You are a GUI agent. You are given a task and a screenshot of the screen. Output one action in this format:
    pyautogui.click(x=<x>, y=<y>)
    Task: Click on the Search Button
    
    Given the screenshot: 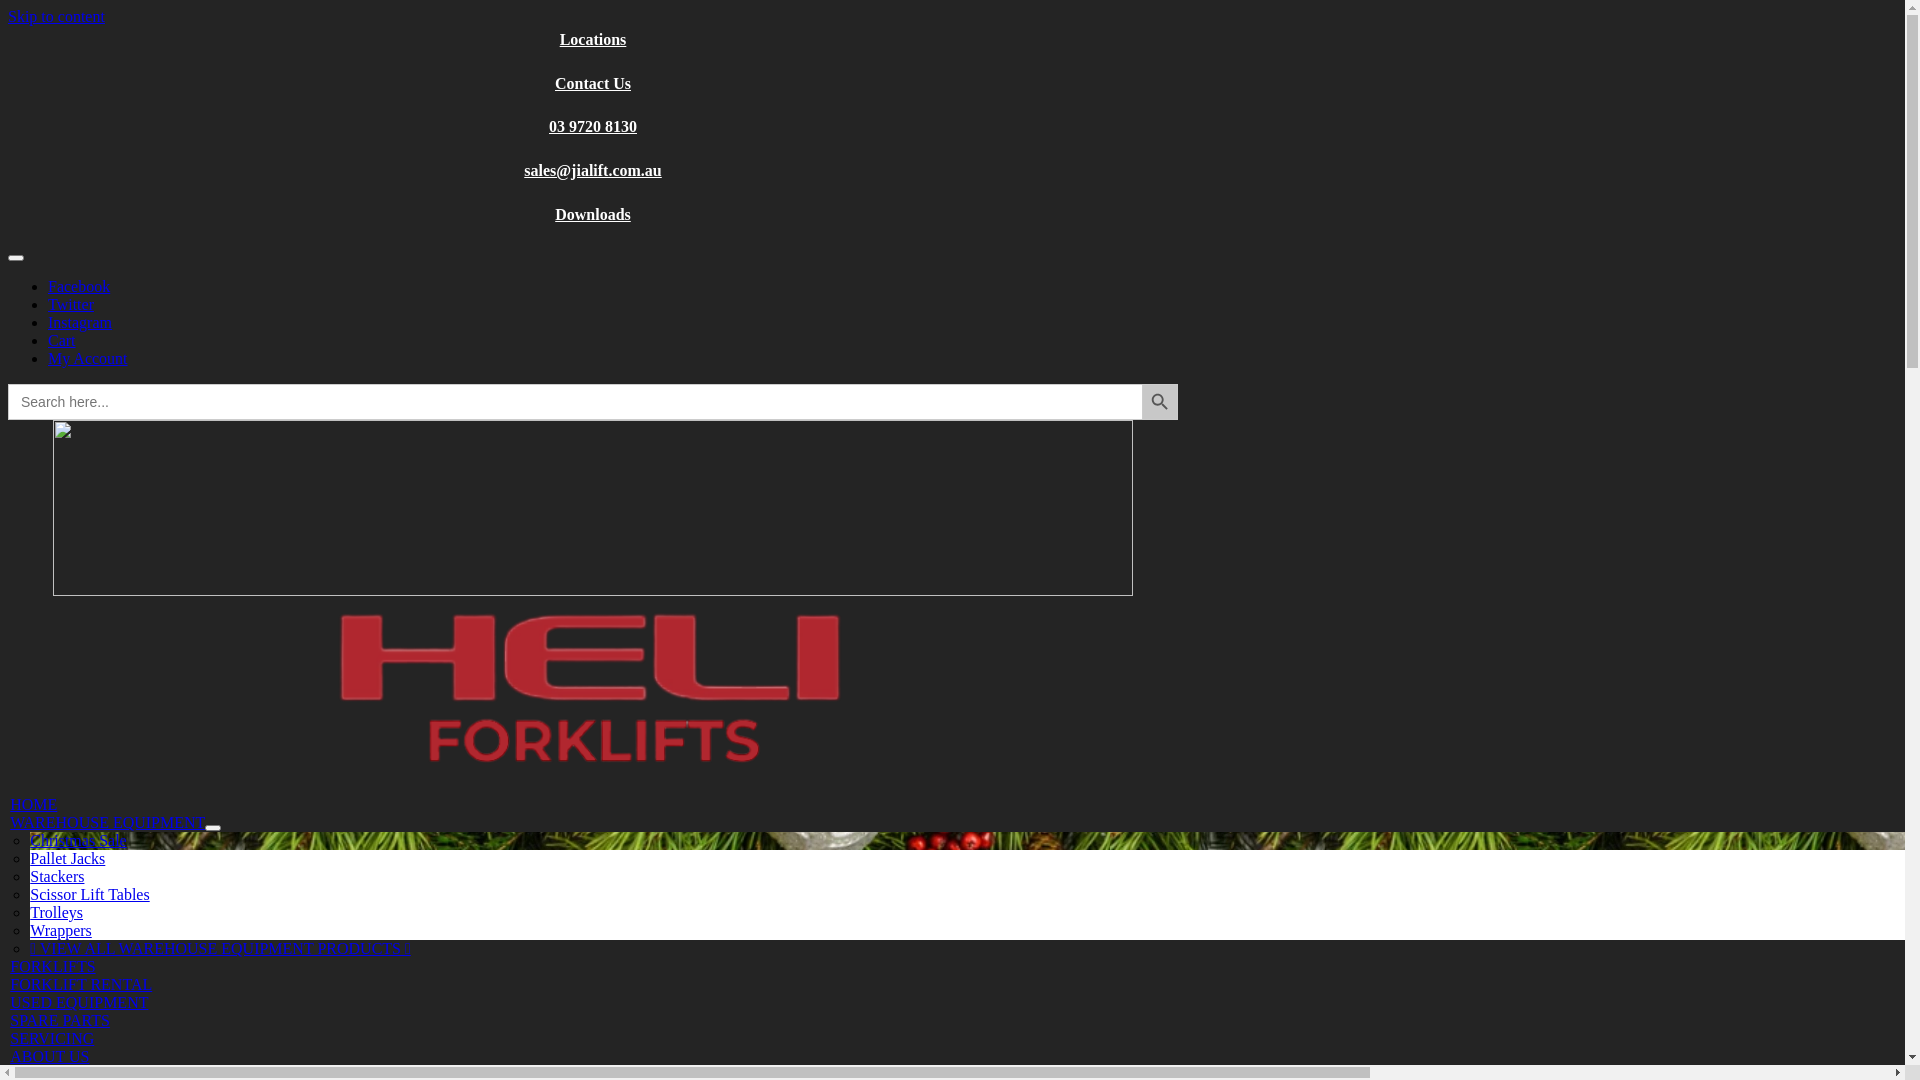 What is the action you would take?
    pyautogui.click(x=1160, y=402)
    